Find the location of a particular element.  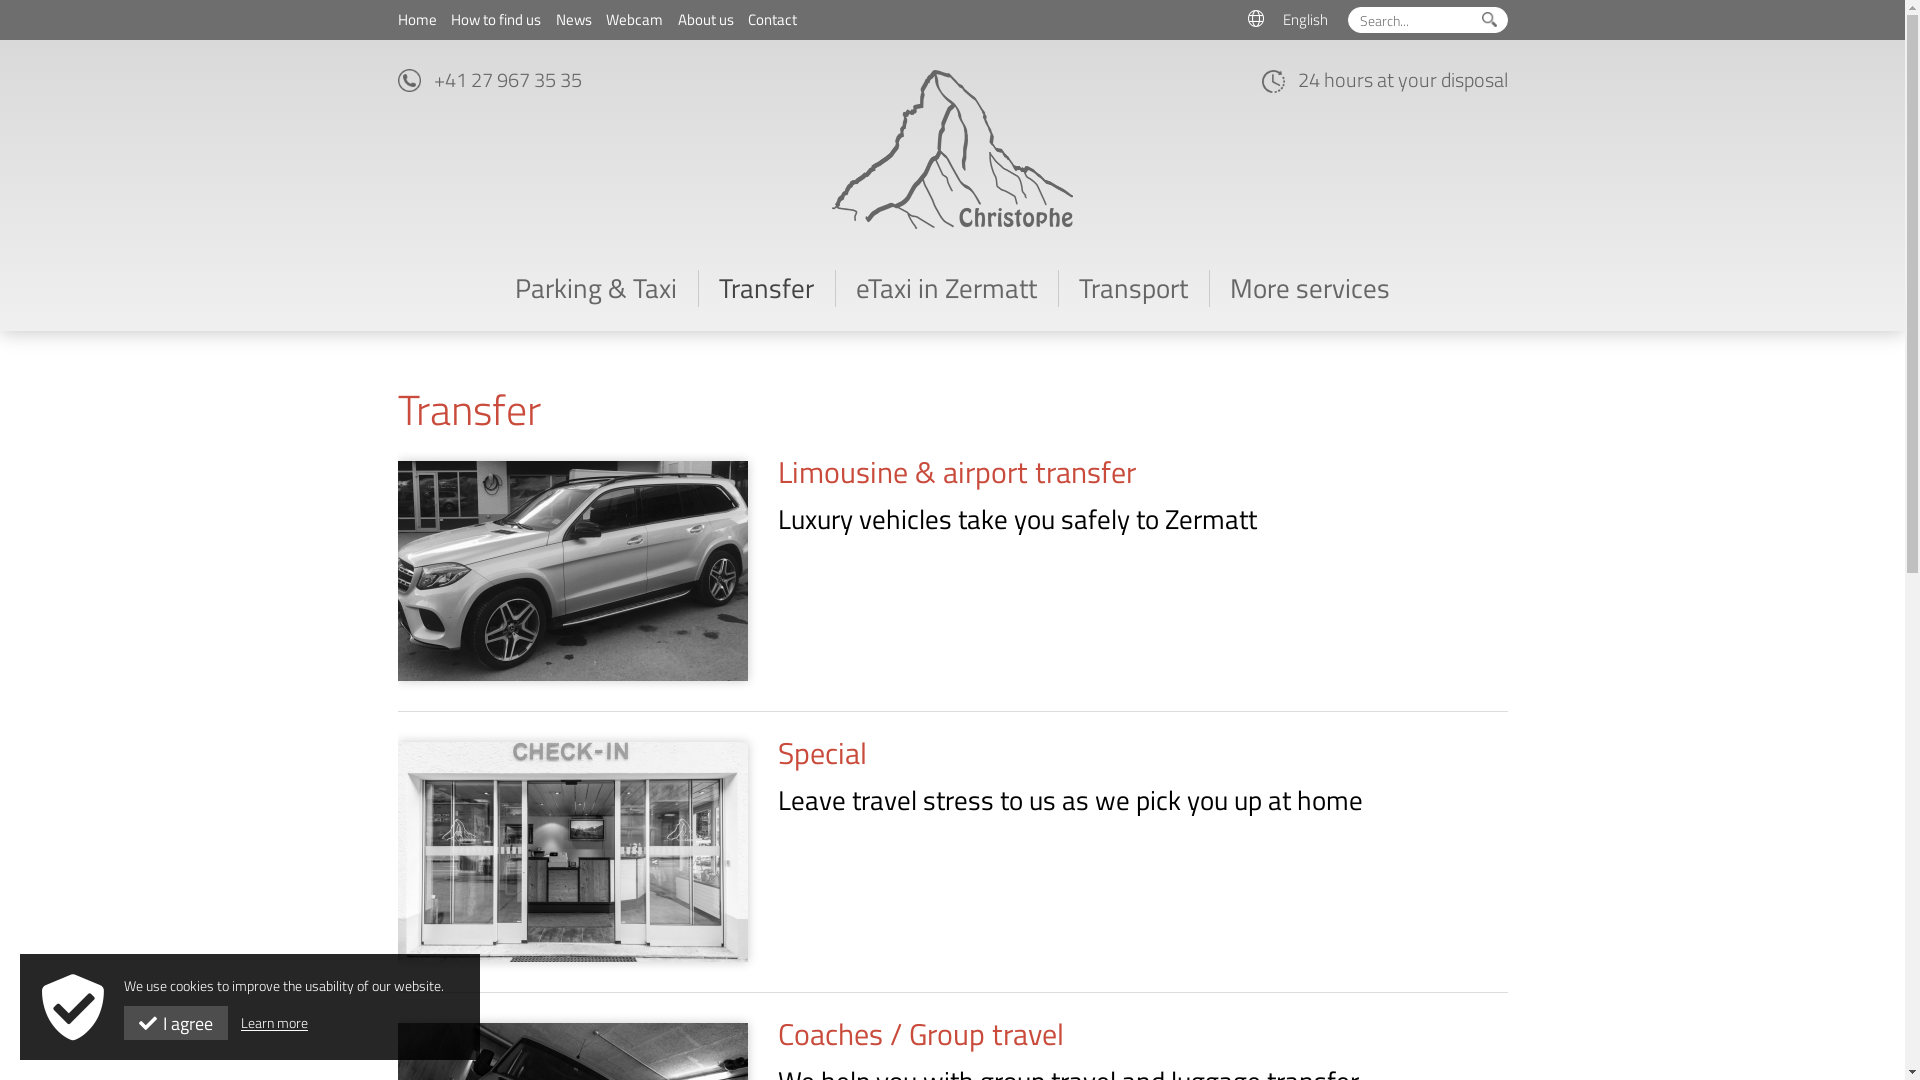

Contact is located at coordinates (766, 20).